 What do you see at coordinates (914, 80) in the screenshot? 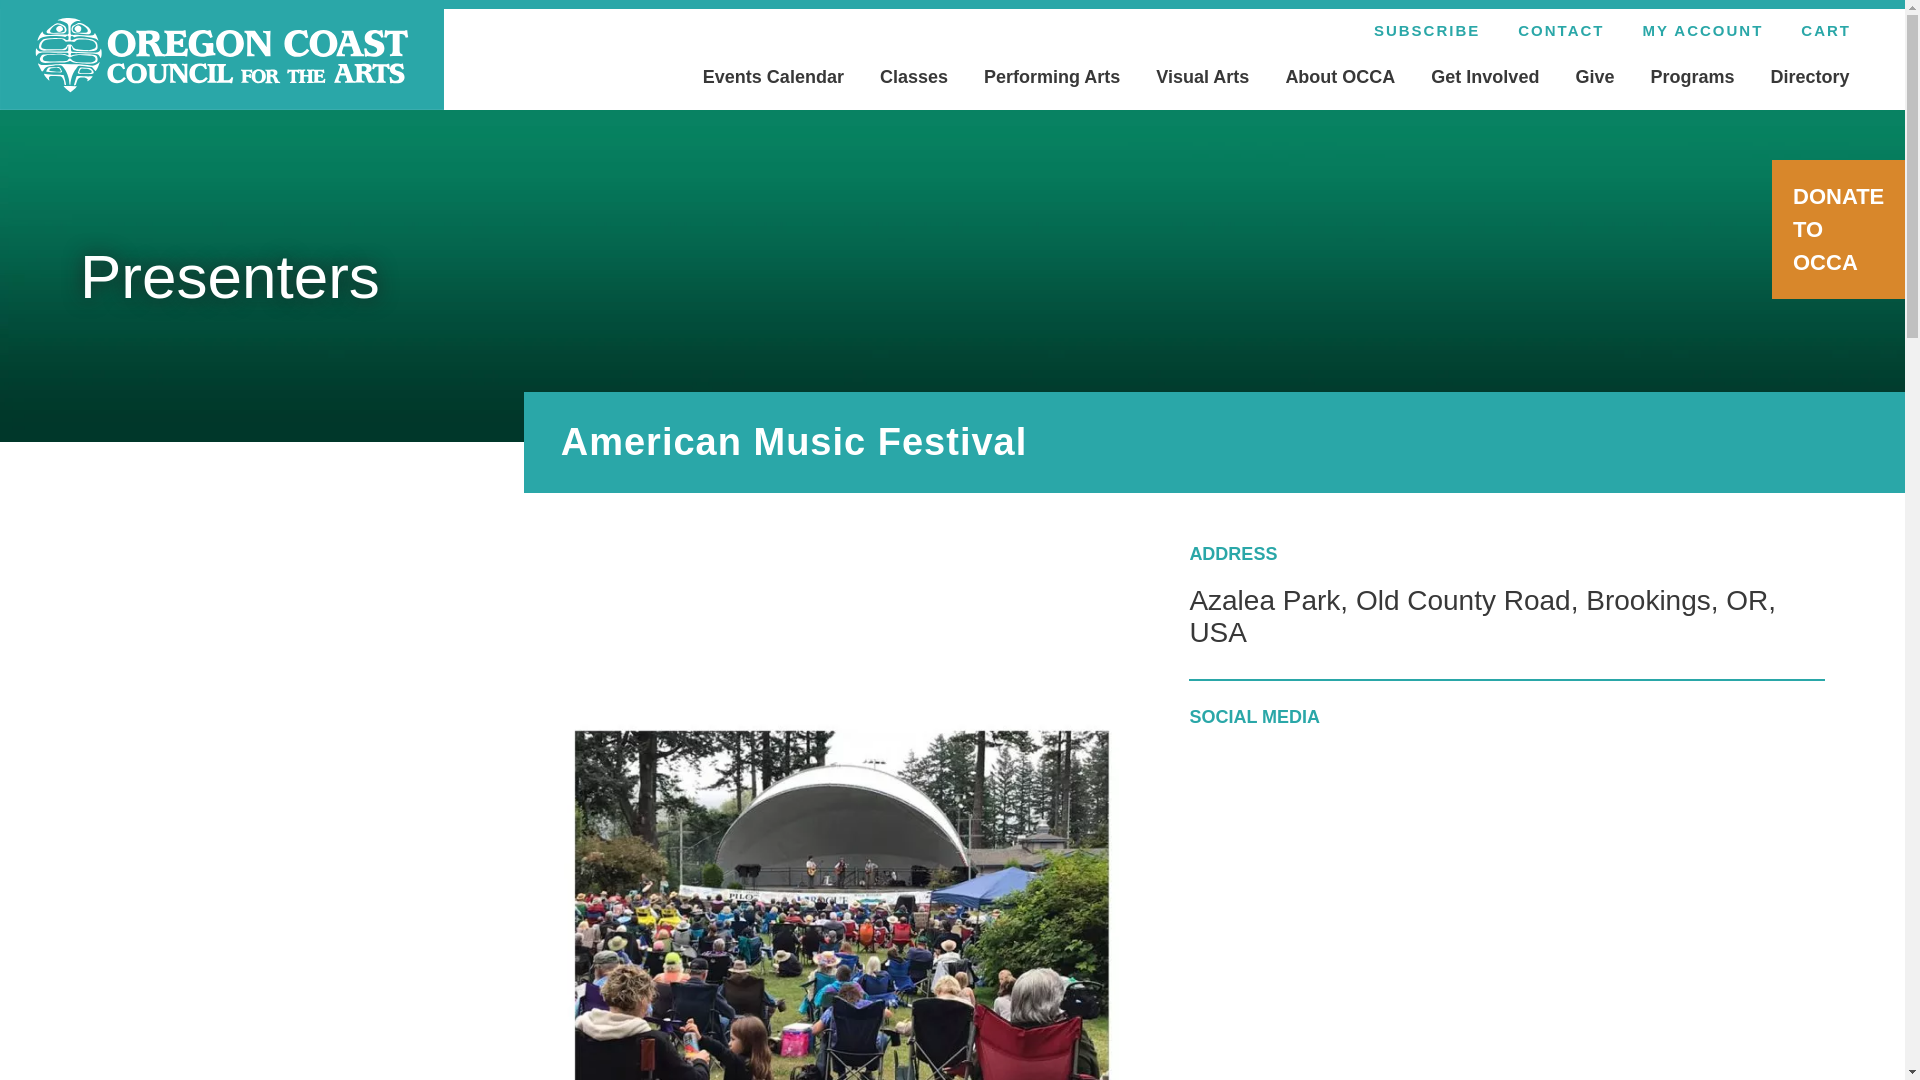
I see `Classes` at bounding box center [914, 80].